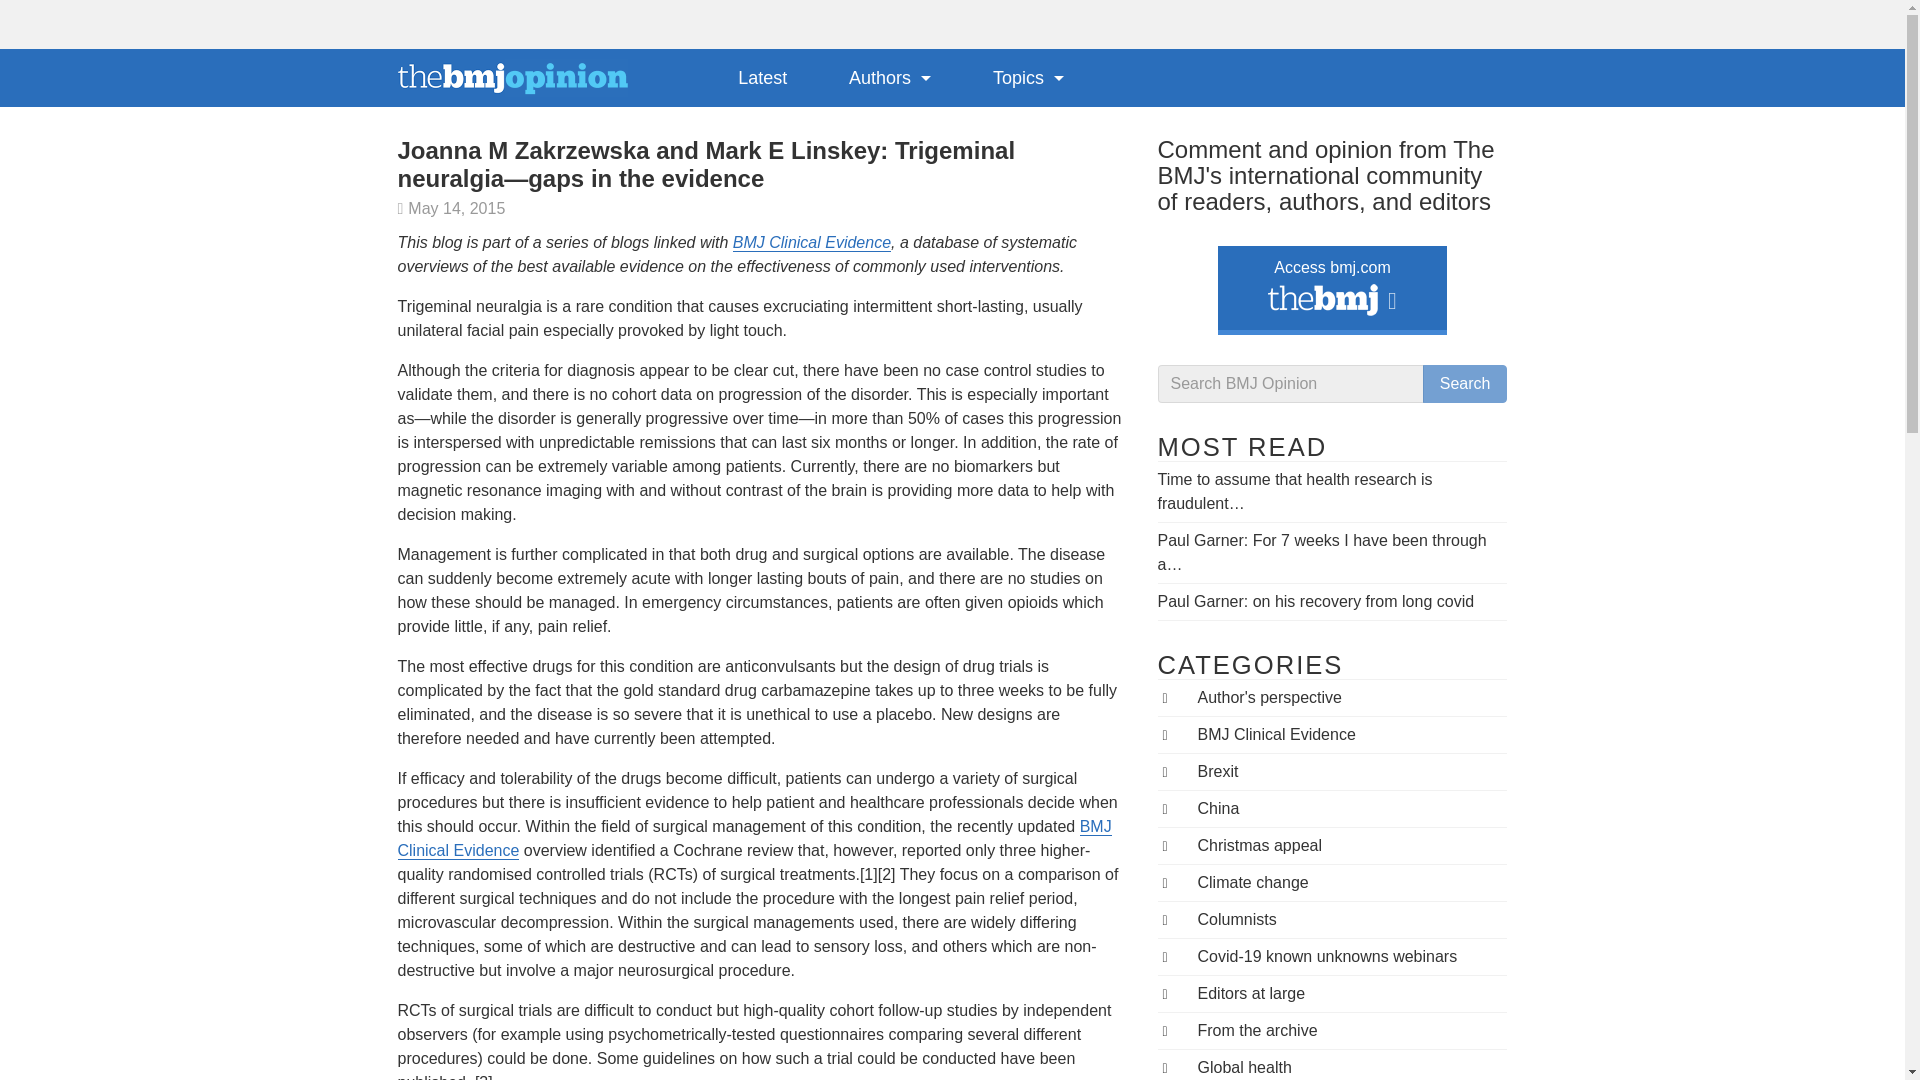 Image resolution: width=1920 pixels, height=1080 pixels. What do you see at coordinates (1322, 304) in the screenshot?
I see `The BMJ` at bounding box center [1322, 304].